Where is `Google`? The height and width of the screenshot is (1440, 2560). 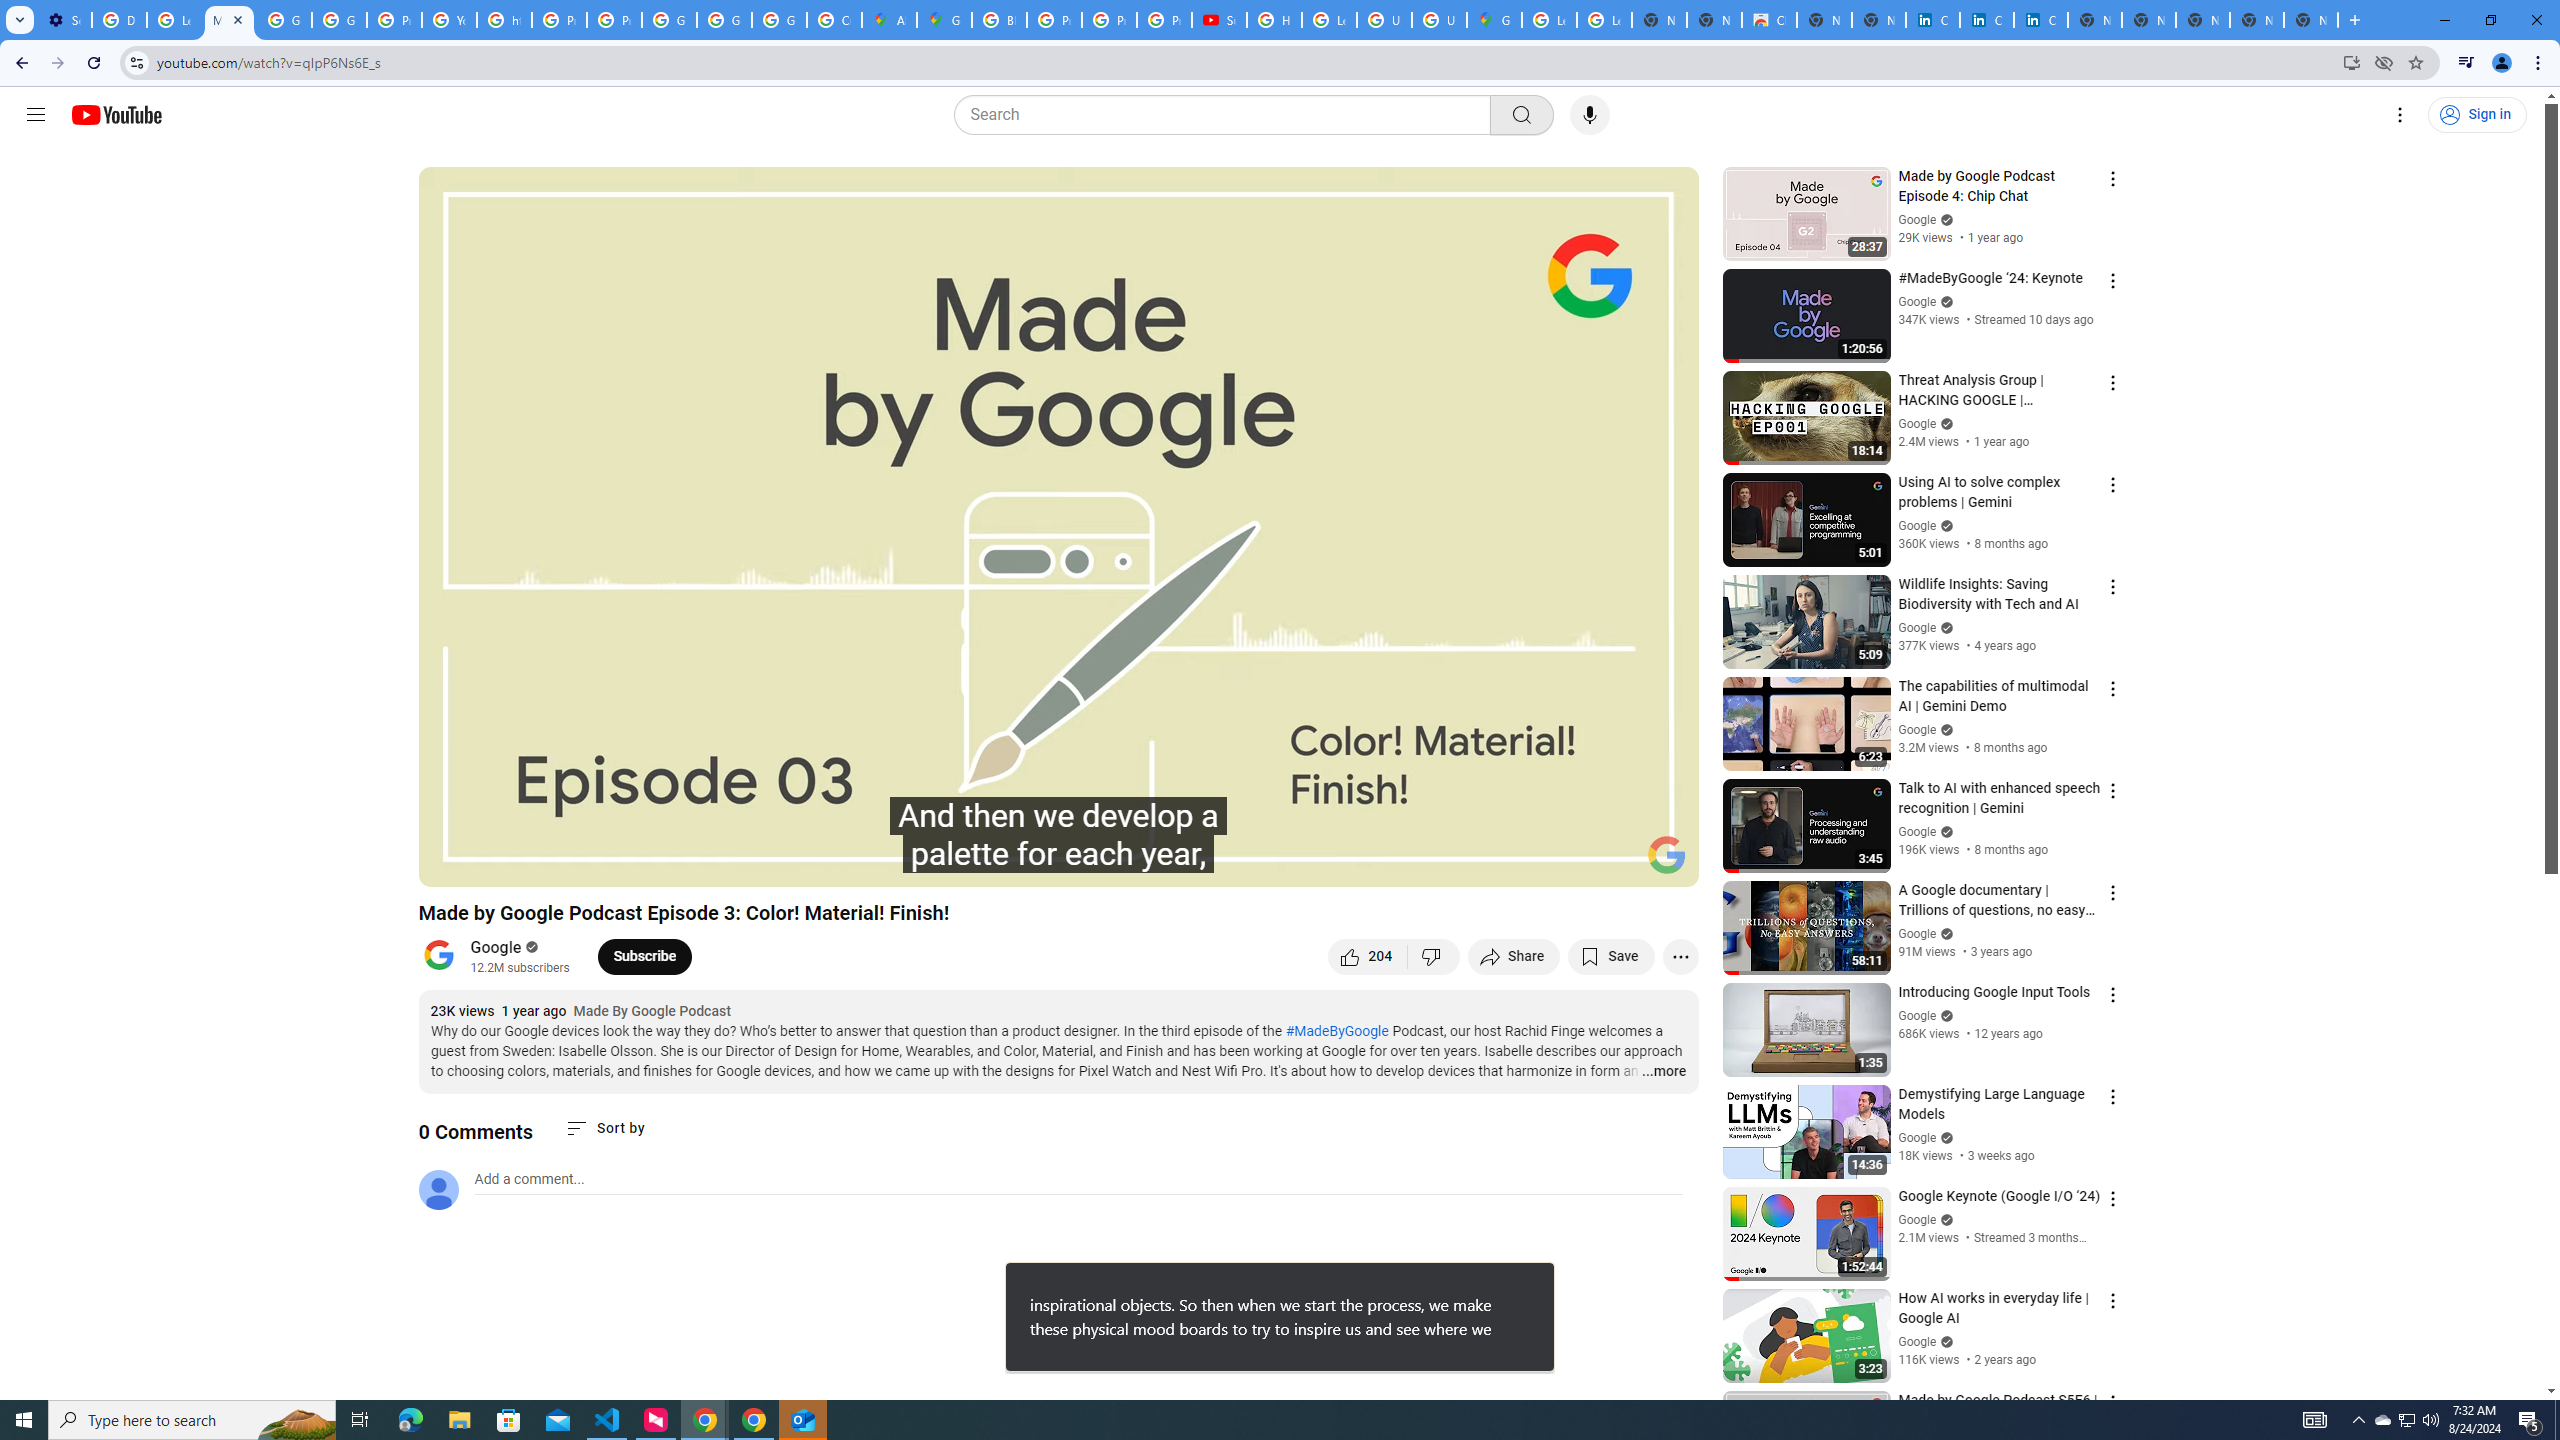 Google is located at coordinates (496, 948).